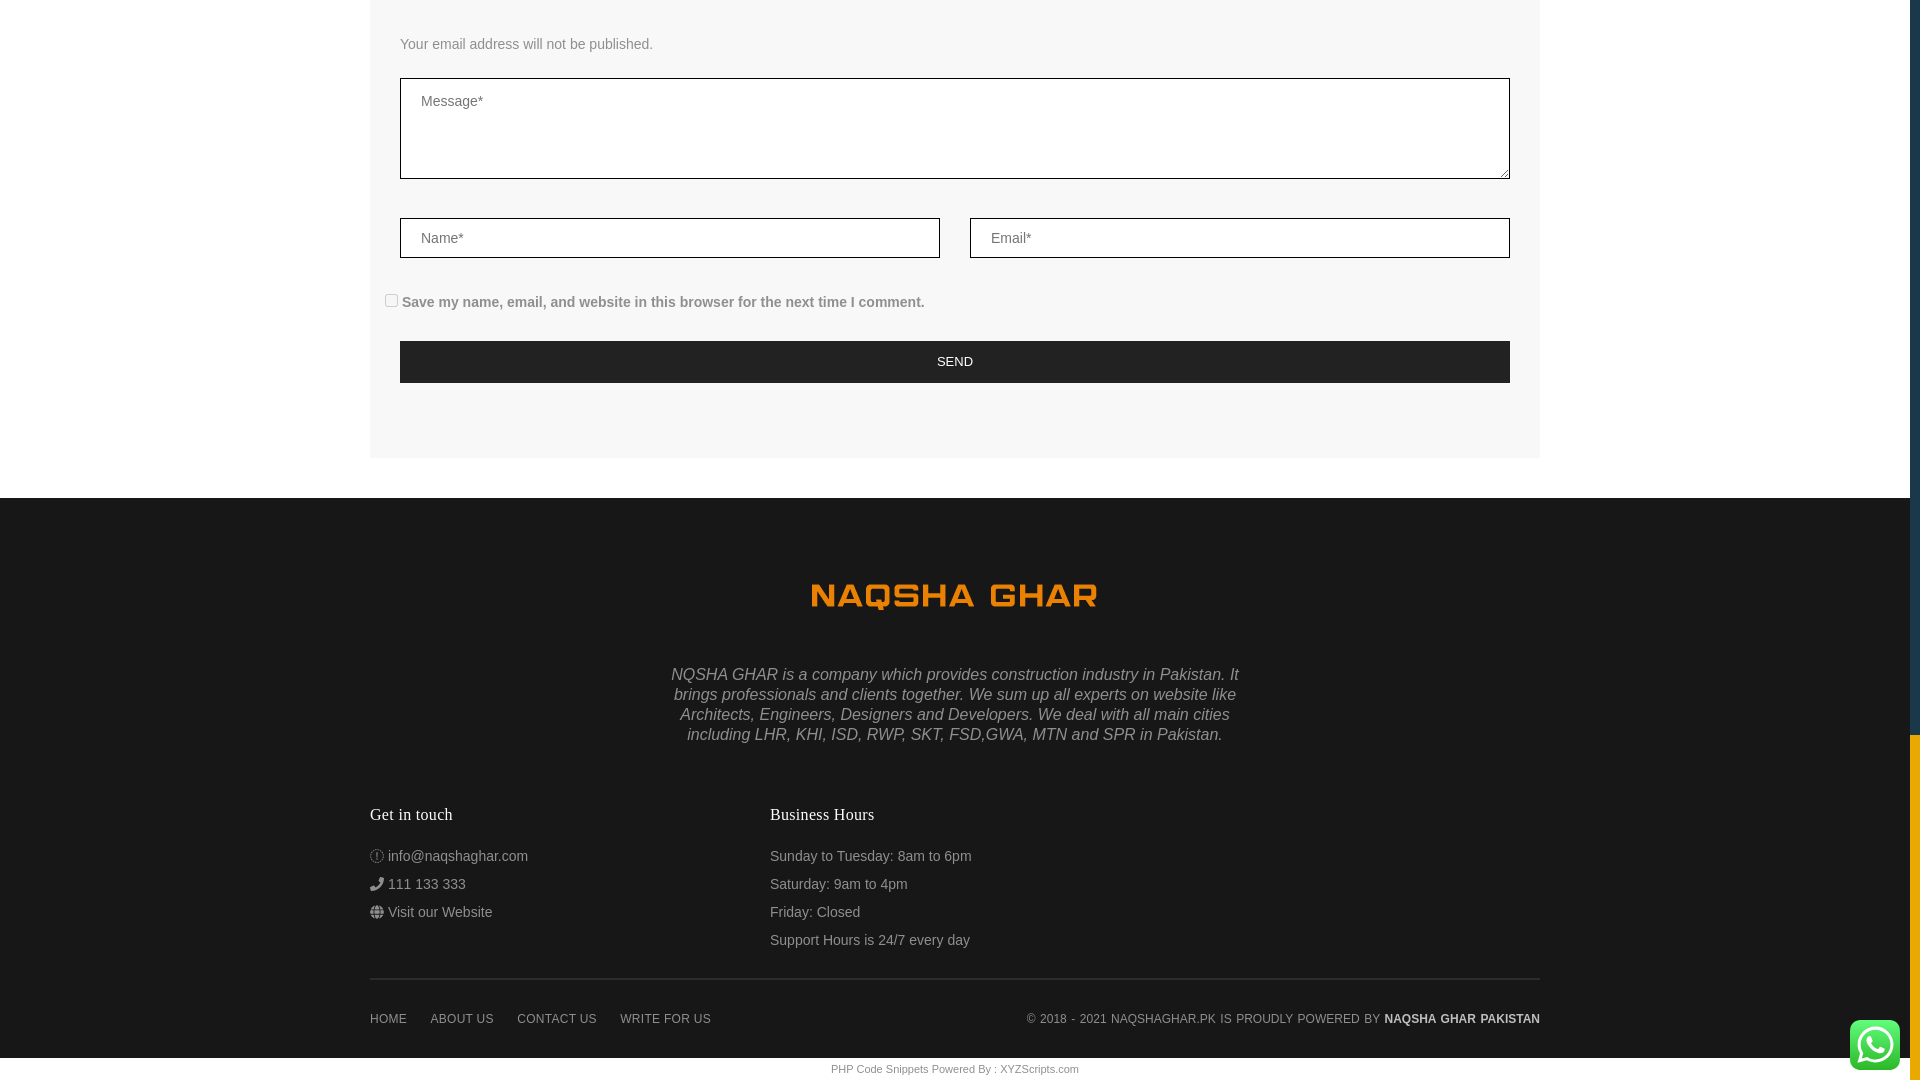 The image size is (1920, 1080). Describe the element at coordinates (440, 912) in the screenshot. I see `Visit our Website` at that location.